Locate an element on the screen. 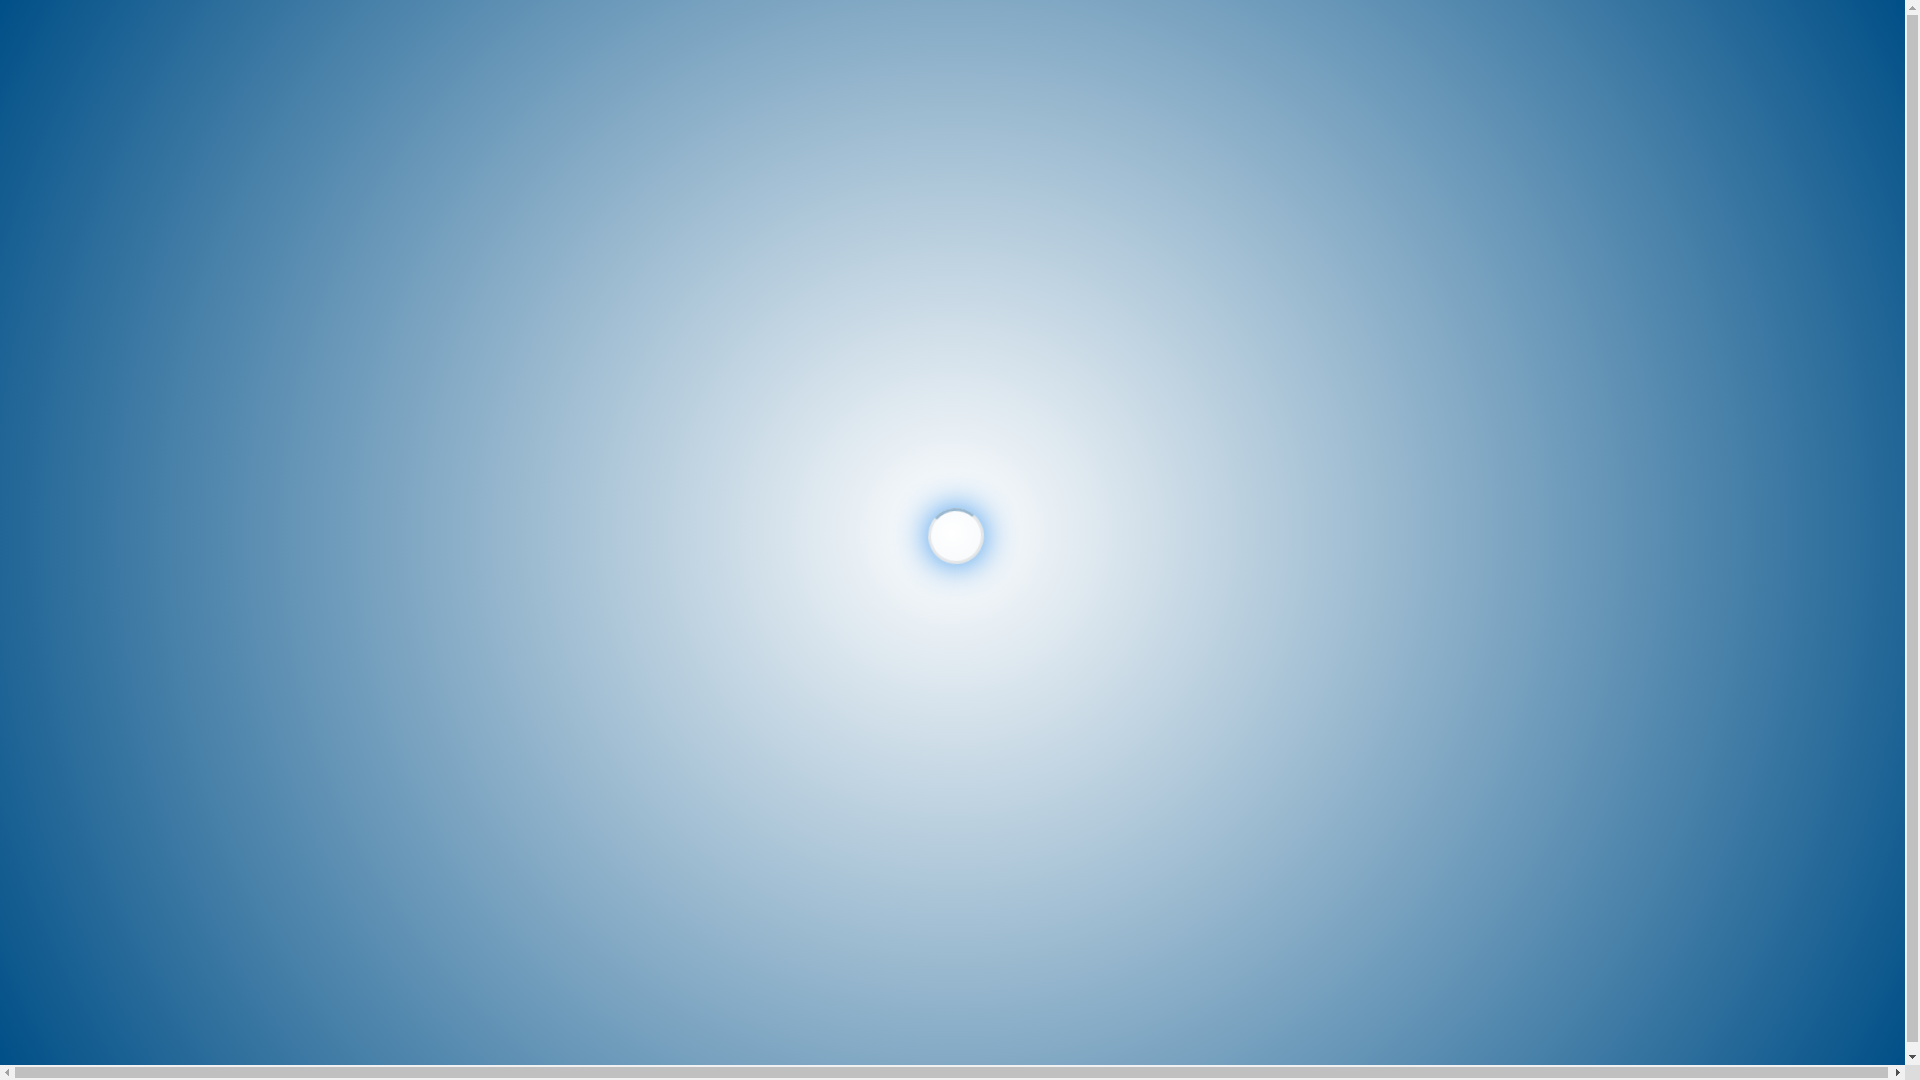 This screenshot has height=1080, width=1920. PORTFOLIO is located at coordinates (86, 244).